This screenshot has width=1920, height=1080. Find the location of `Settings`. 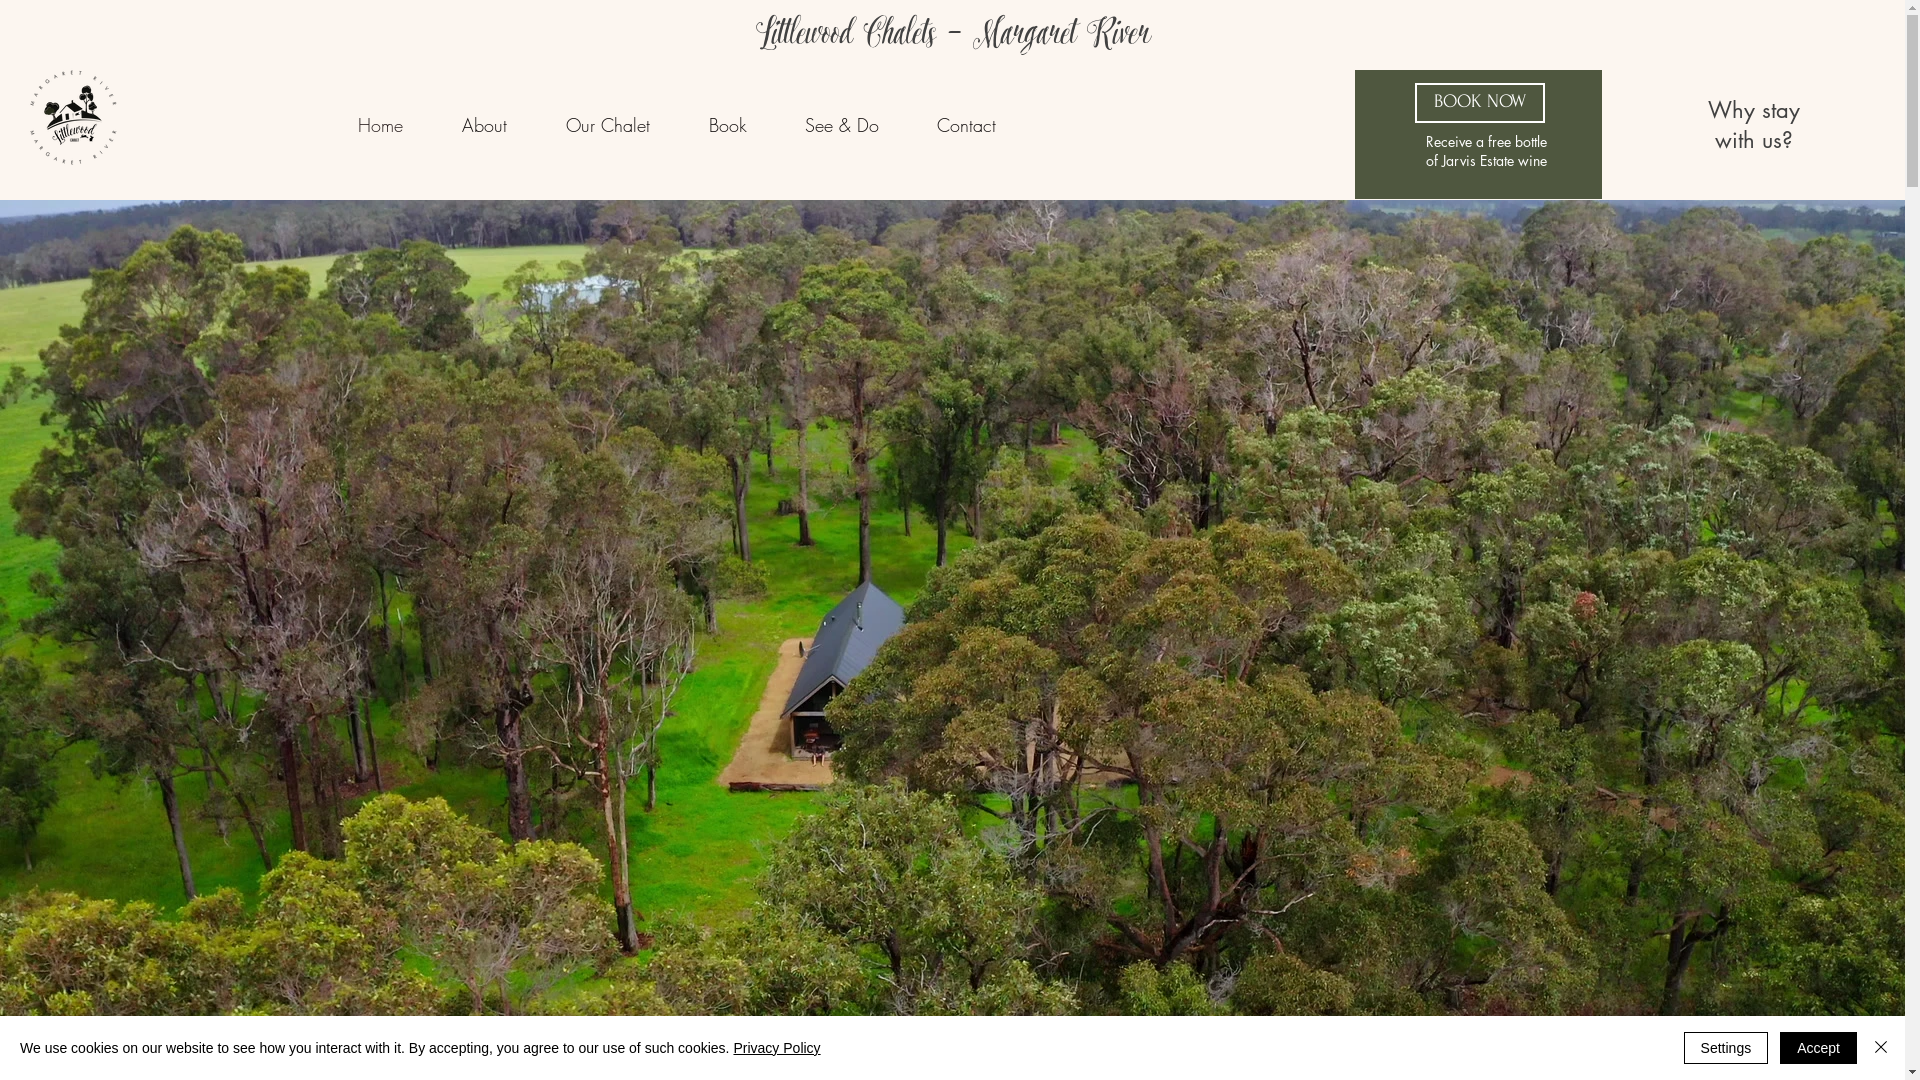

Settings is located at coordinates (1726, 1048).